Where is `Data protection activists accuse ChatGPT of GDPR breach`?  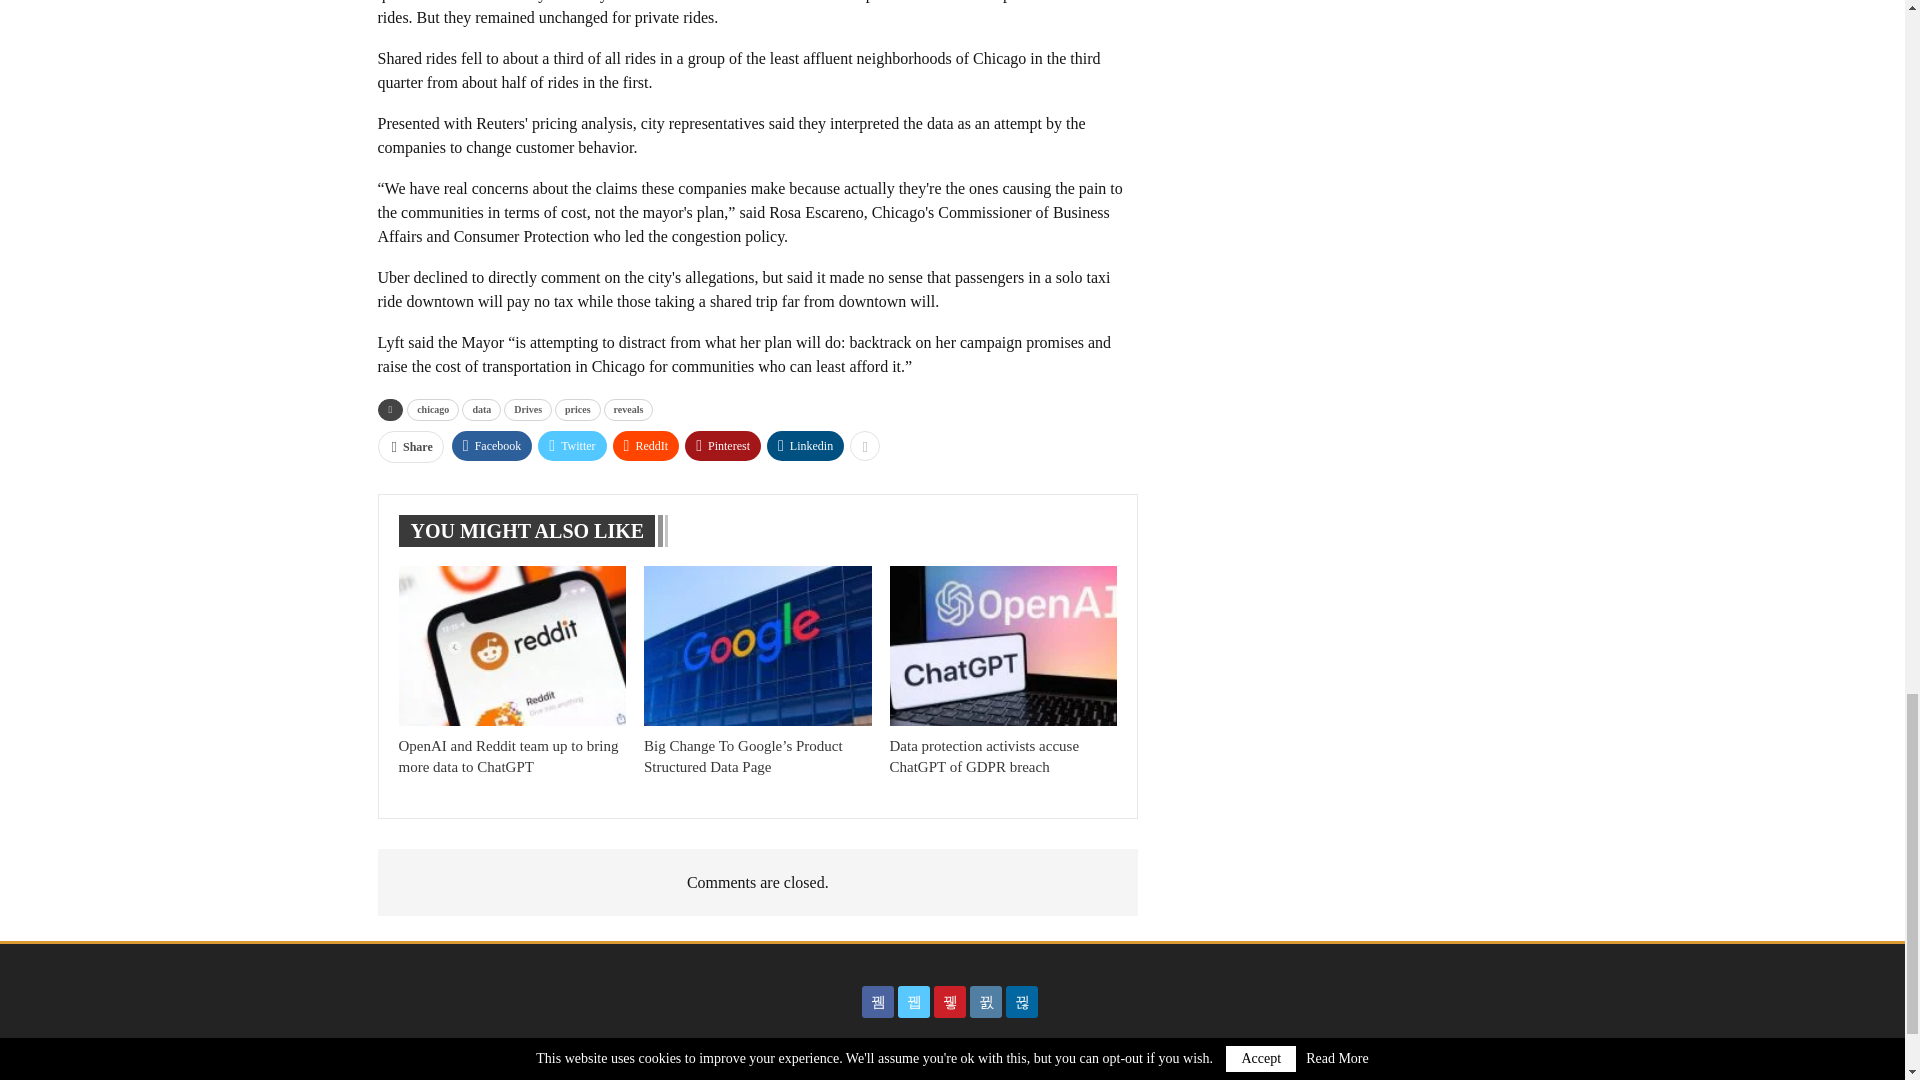 Data protection activists accuse ChatGPT of GDPR breach is located at coordinates (1004, 644).